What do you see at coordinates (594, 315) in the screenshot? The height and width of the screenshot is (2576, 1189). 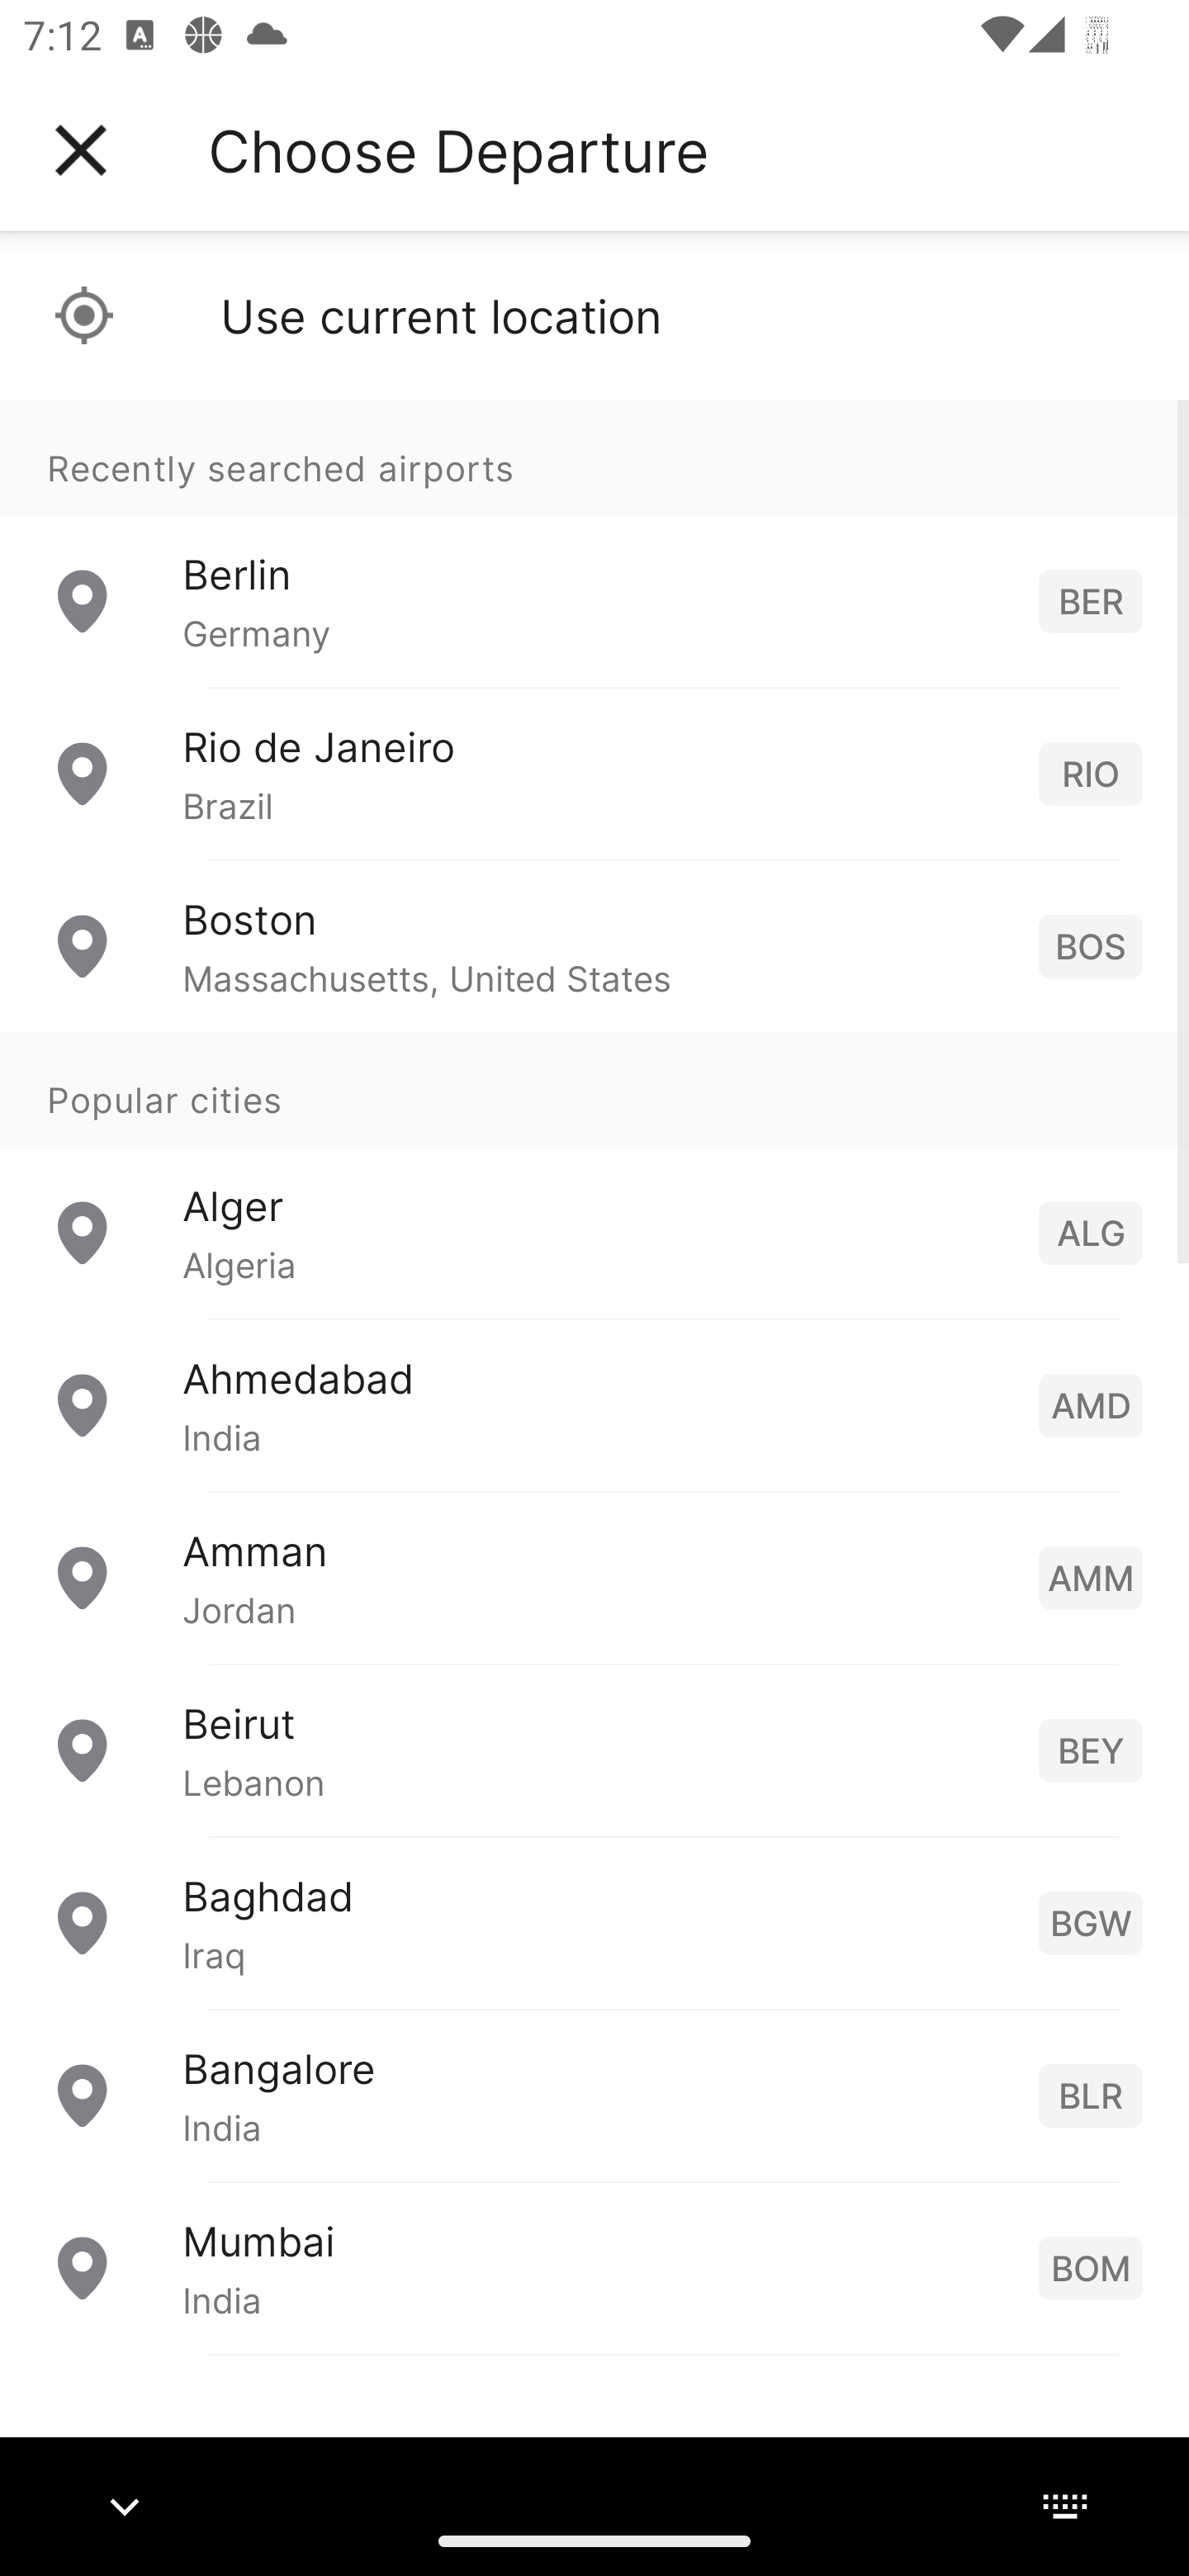 I see `Use current location` at bounding box center [594, 315].